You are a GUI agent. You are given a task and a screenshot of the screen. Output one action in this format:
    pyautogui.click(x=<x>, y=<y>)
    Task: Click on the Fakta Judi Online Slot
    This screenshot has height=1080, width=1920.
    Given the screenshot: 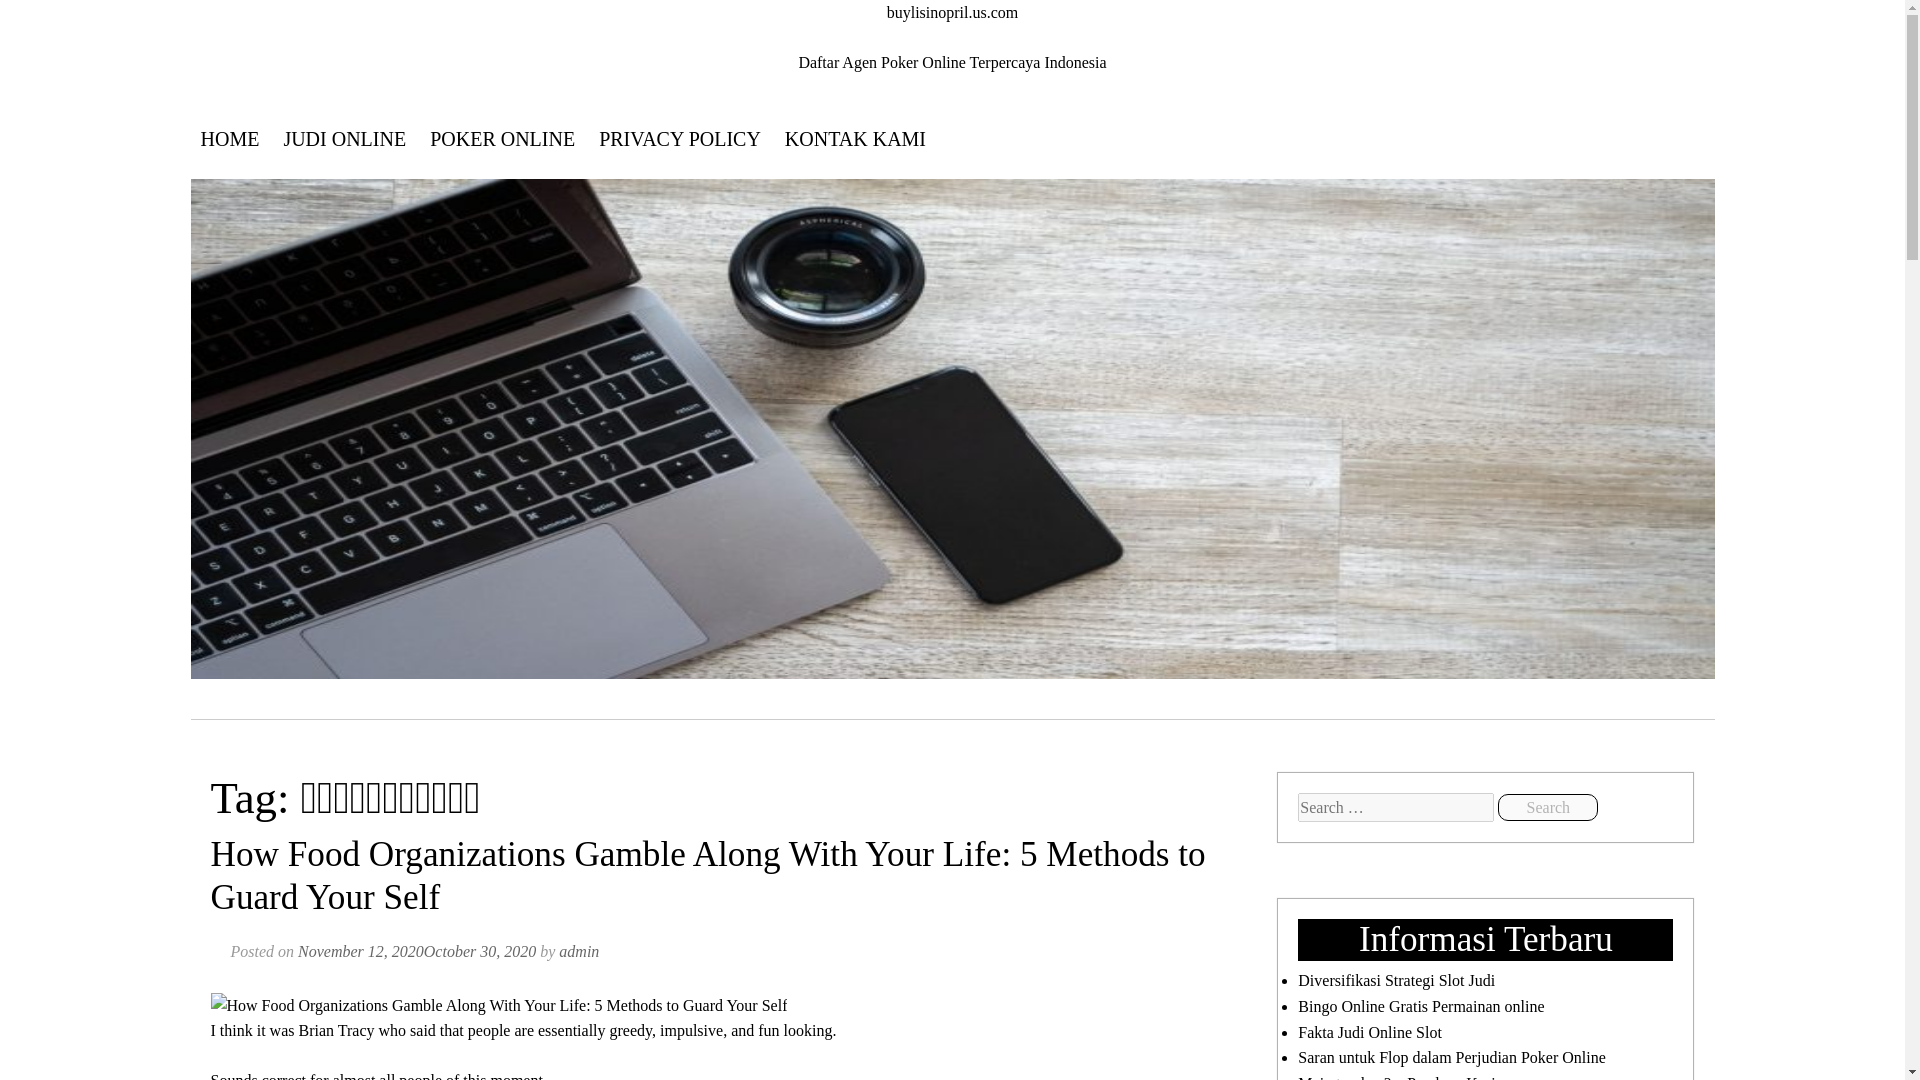 What is the action you would take?
    pyautogui.click(x=1369, y=1032)
    